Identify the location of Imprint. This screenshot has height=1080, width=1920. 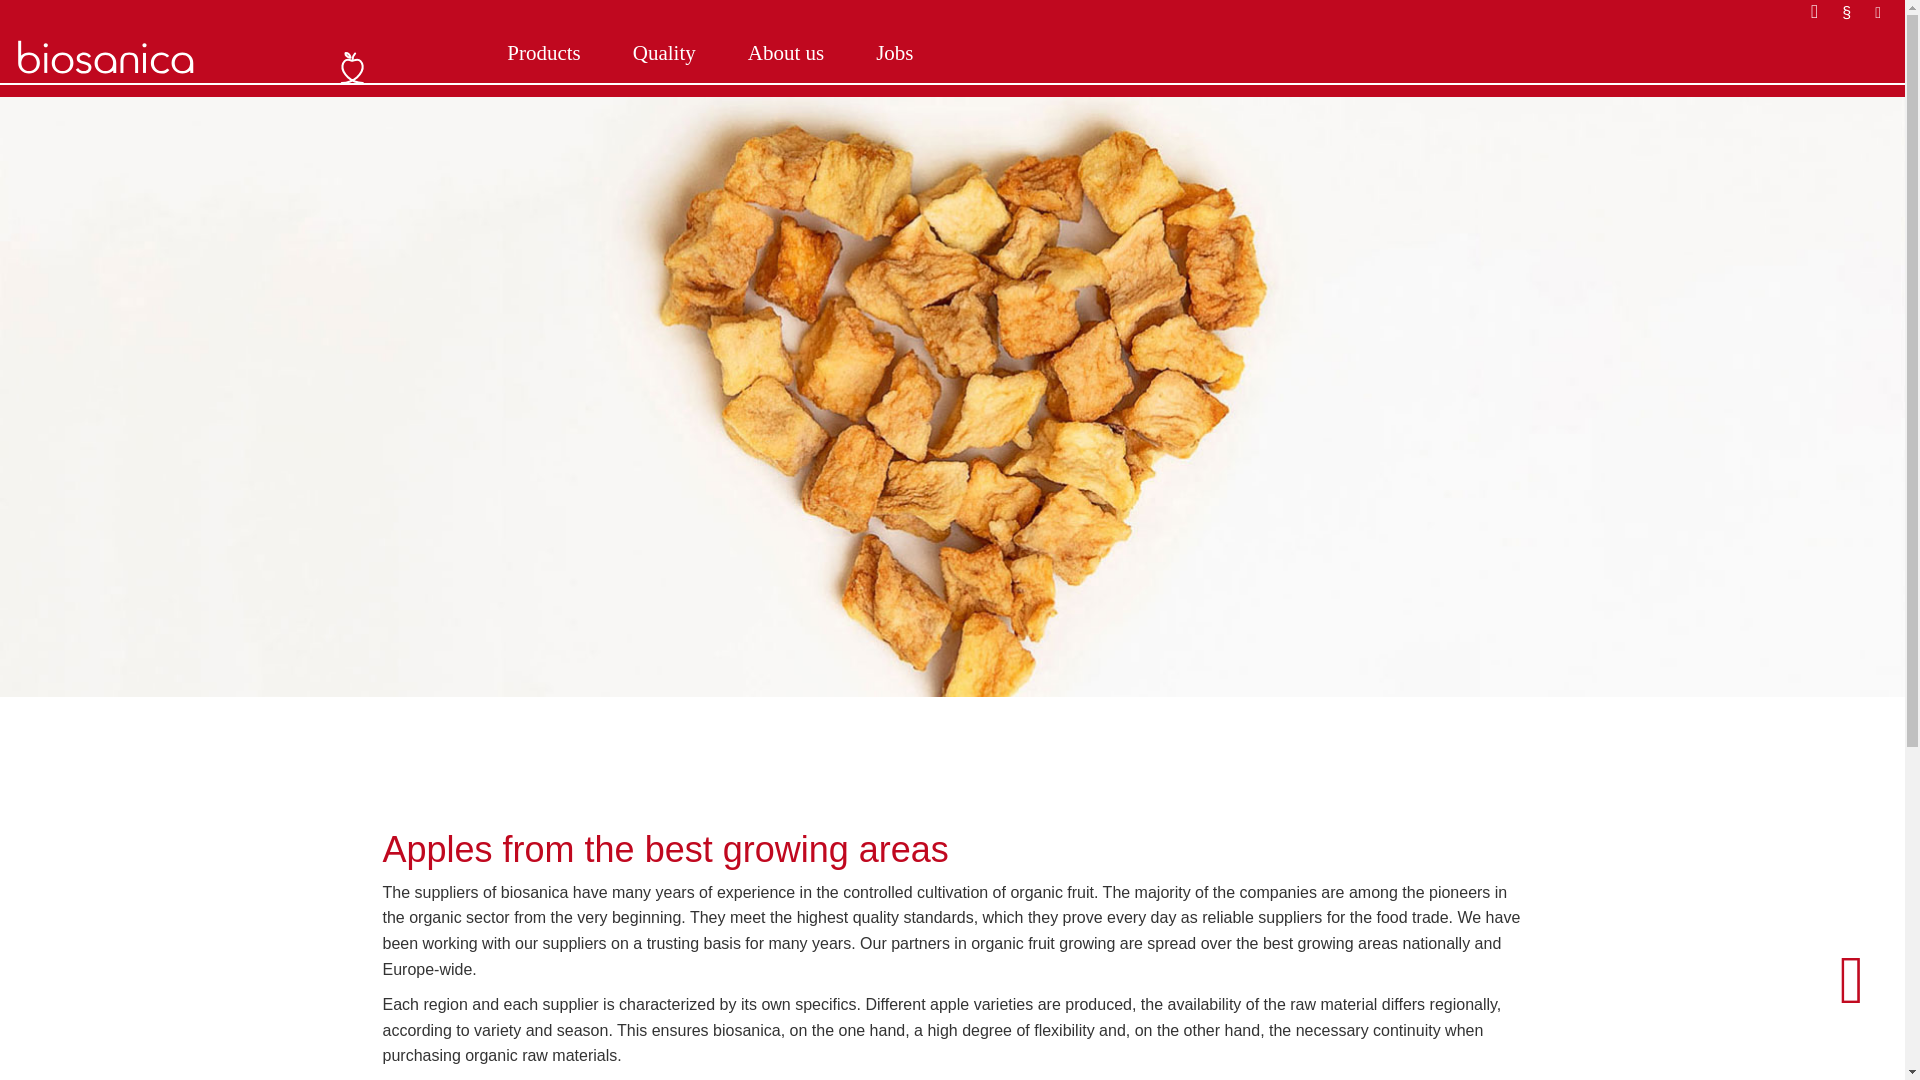
(1854, 12).